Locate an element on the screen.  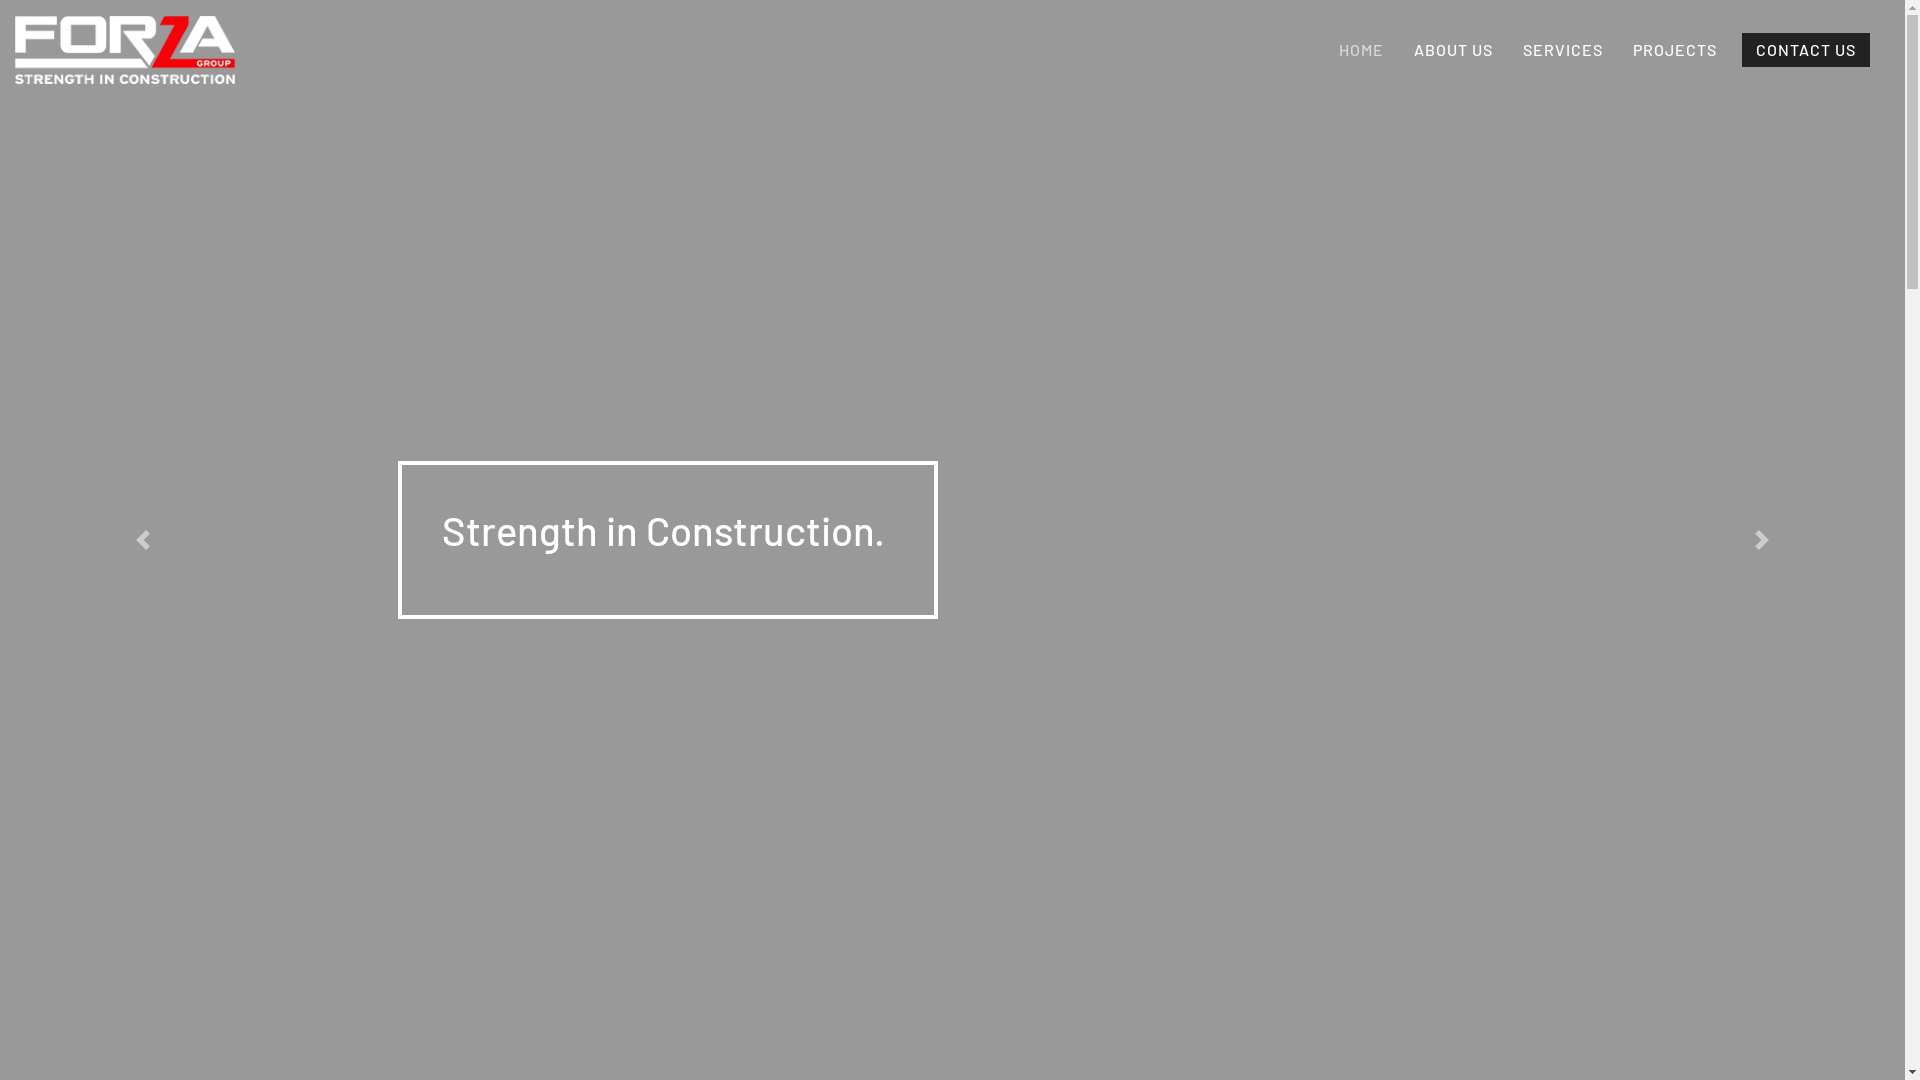
HOME is located at coordinates (1362, 50).